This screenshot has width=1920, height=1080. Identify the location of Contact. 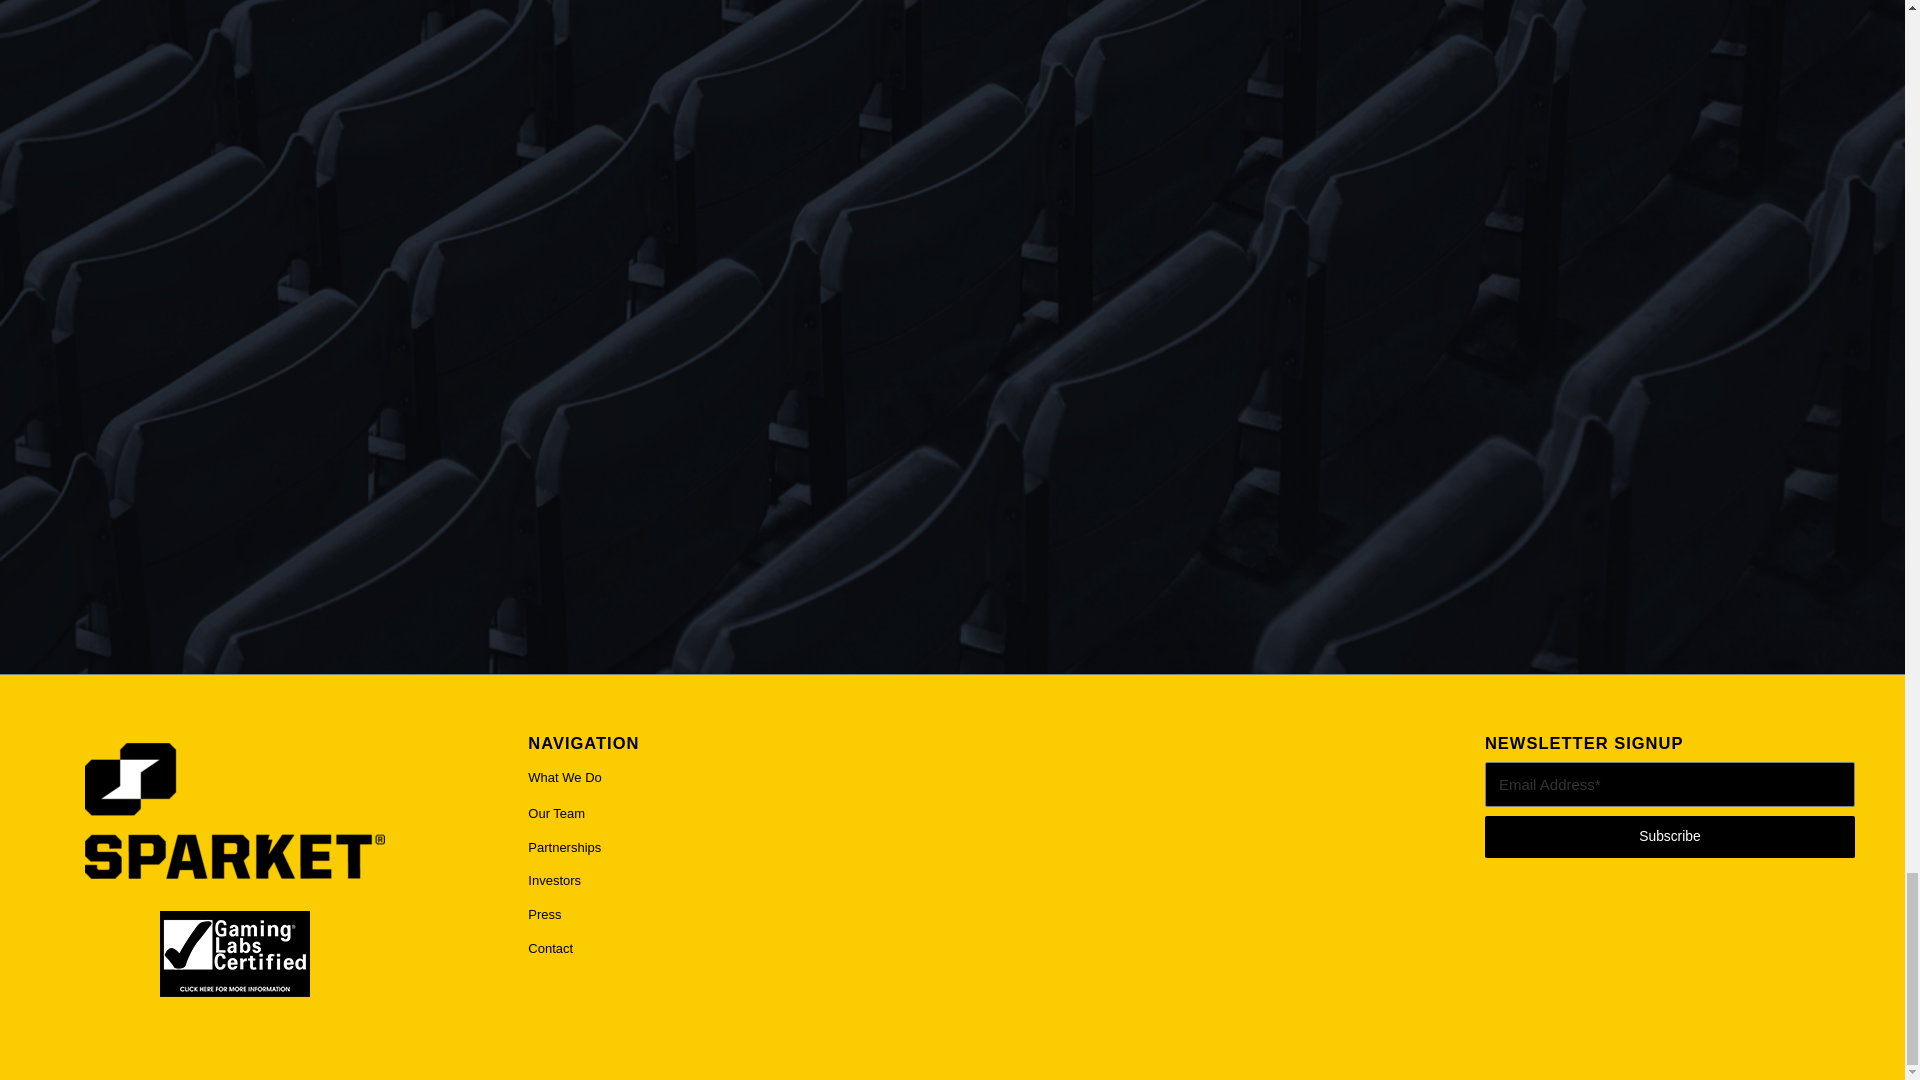
(713, 950).